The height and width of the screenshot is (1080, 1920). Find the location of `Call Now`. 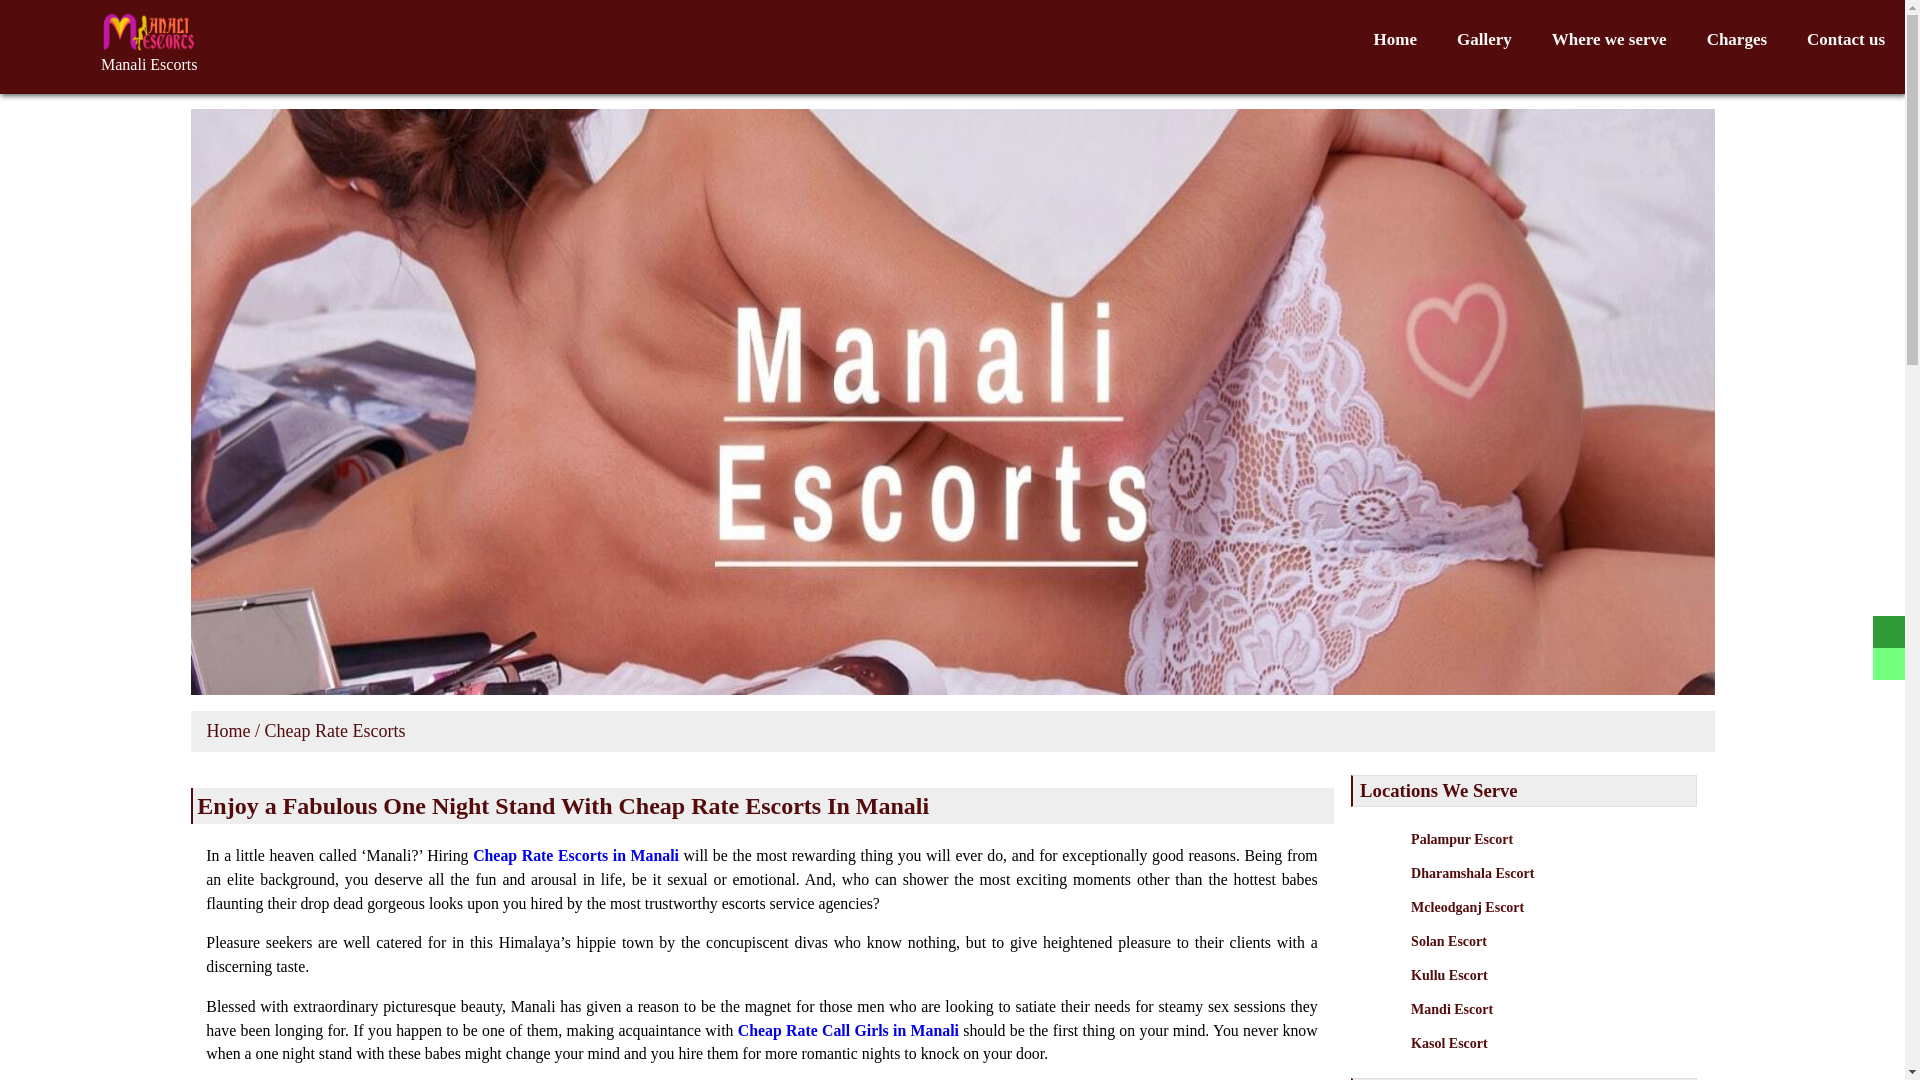

Call Now is located at coordinates (149, 40).